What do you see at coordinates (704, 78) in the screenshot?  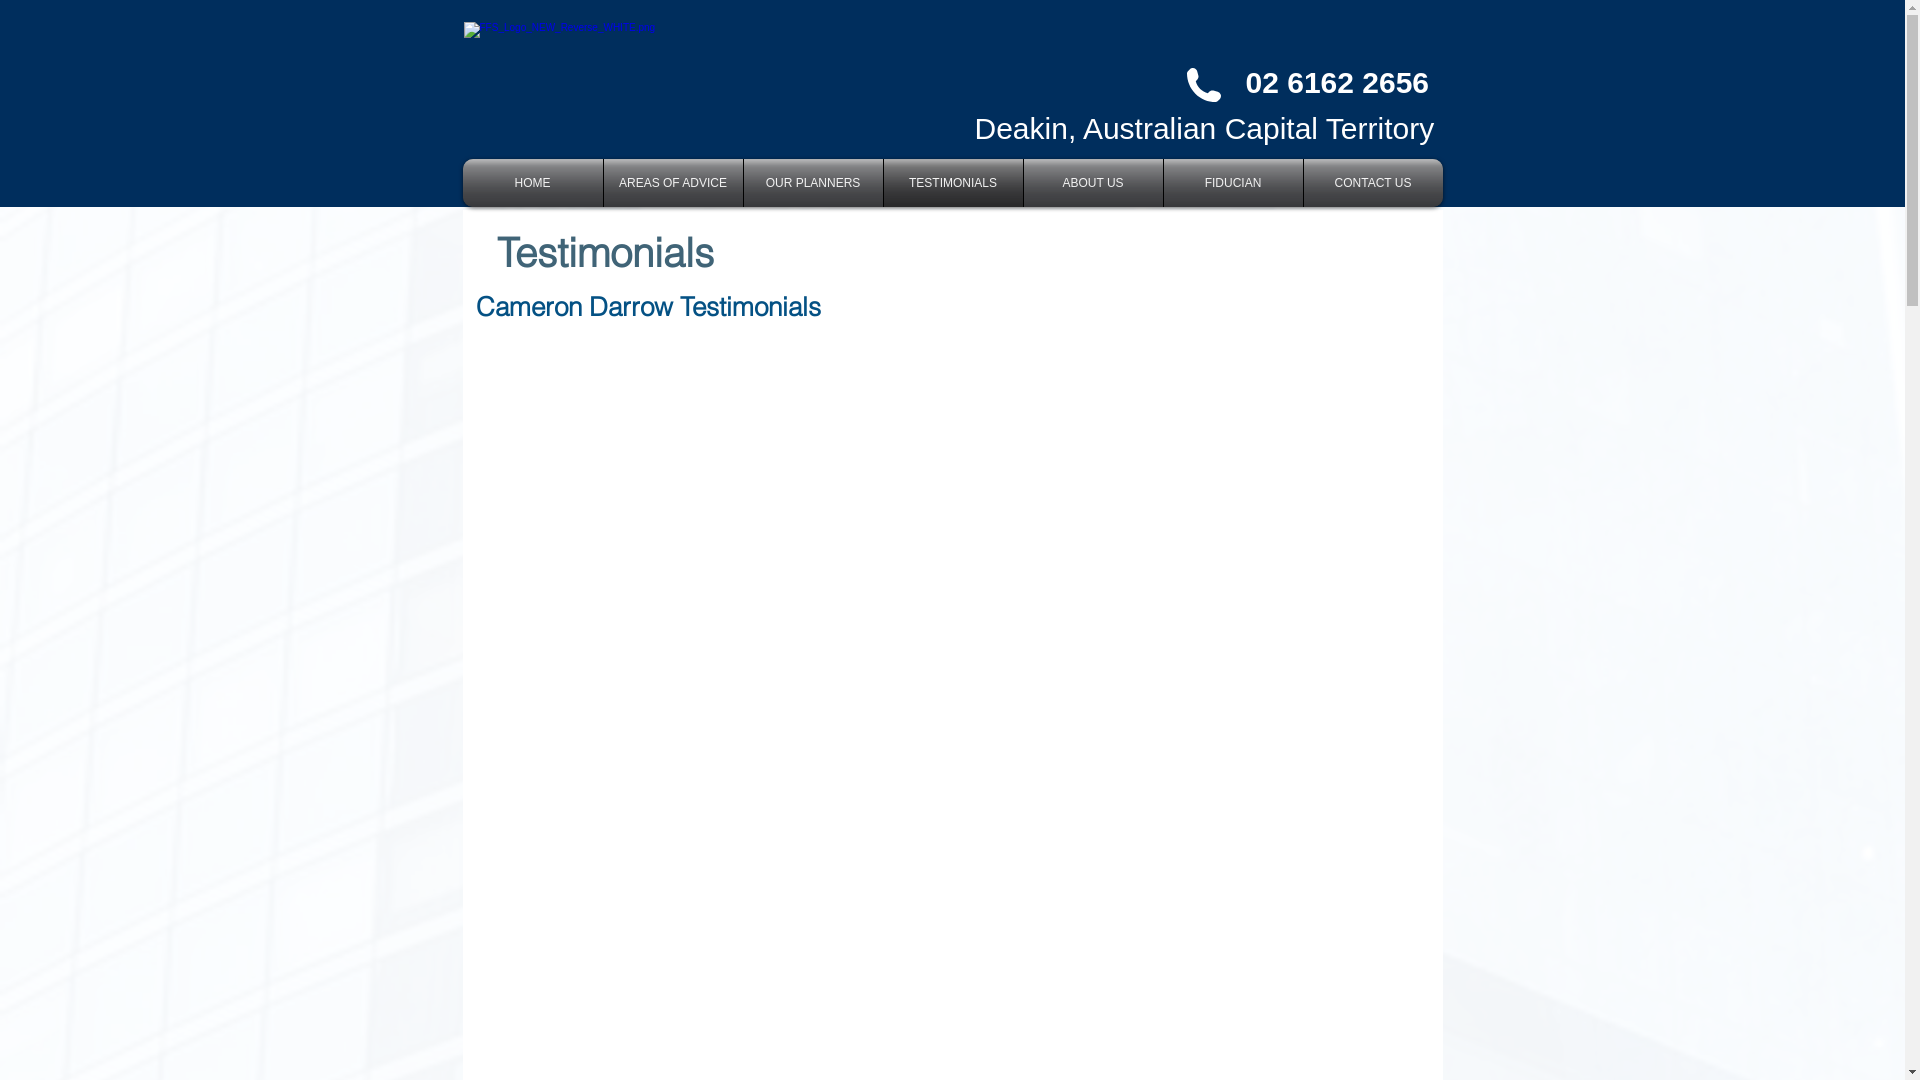 I see `FFS canberra.png` at bounding box center [704, 78].